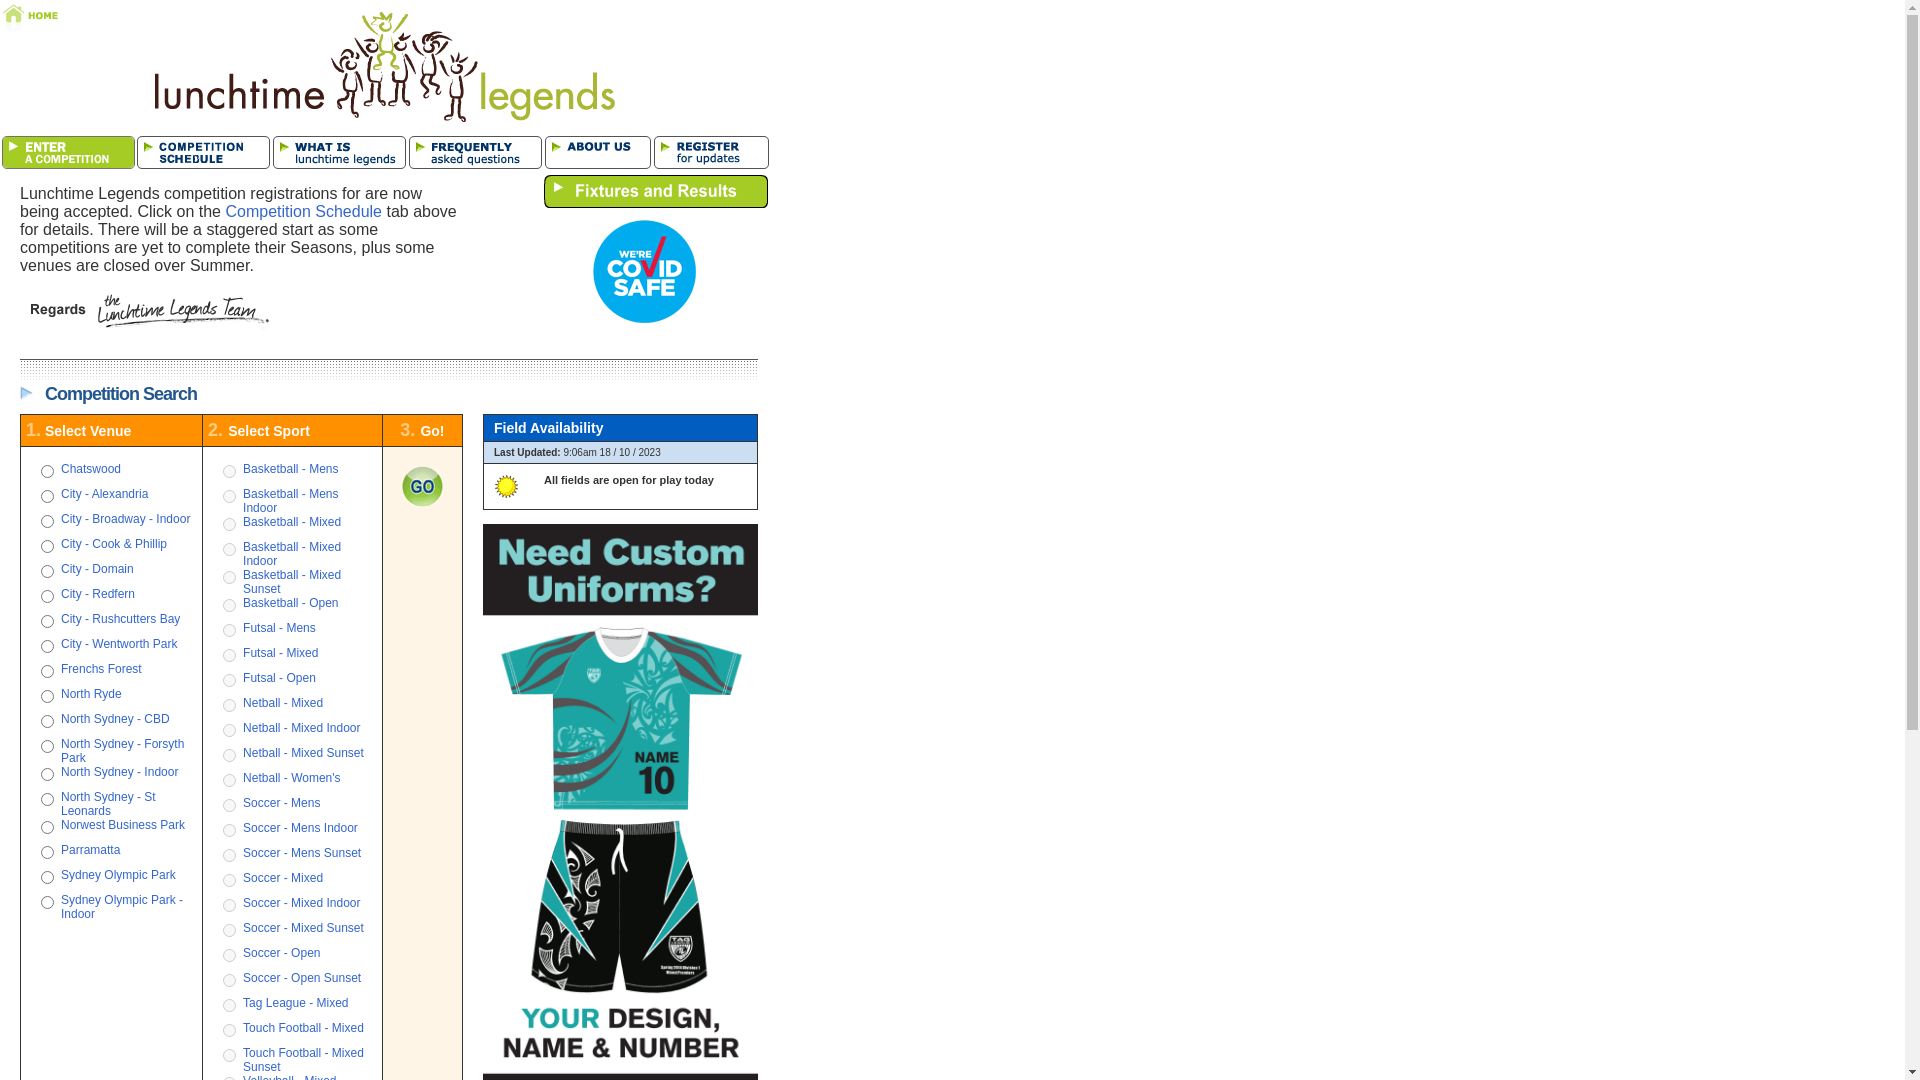 The width and height of the screenshot is (1920, 1080). Describe the element at coordinates (120, 772) in the screenshot. I see `North Sydney - Indoor` at that location.